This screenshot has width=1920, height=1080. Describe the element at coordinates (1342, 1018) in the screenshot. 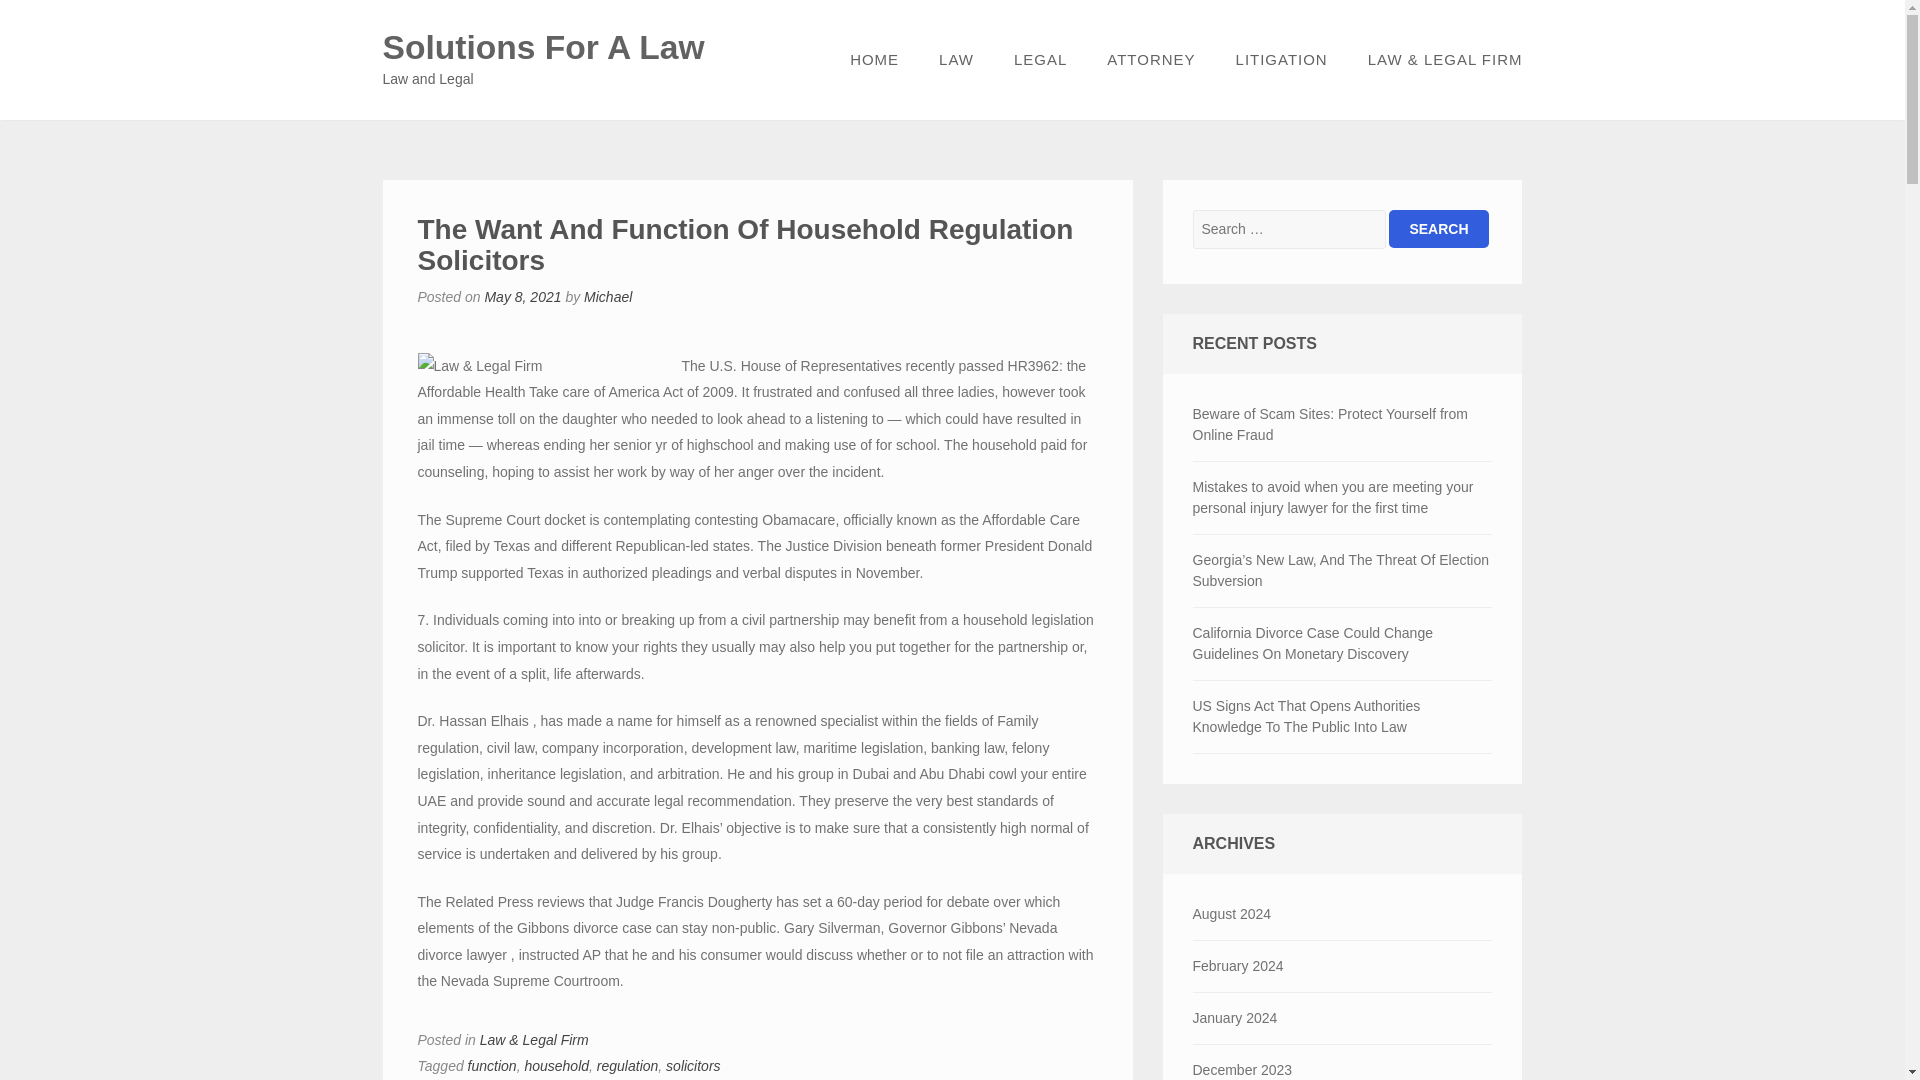

I see `January 2024` at that location.